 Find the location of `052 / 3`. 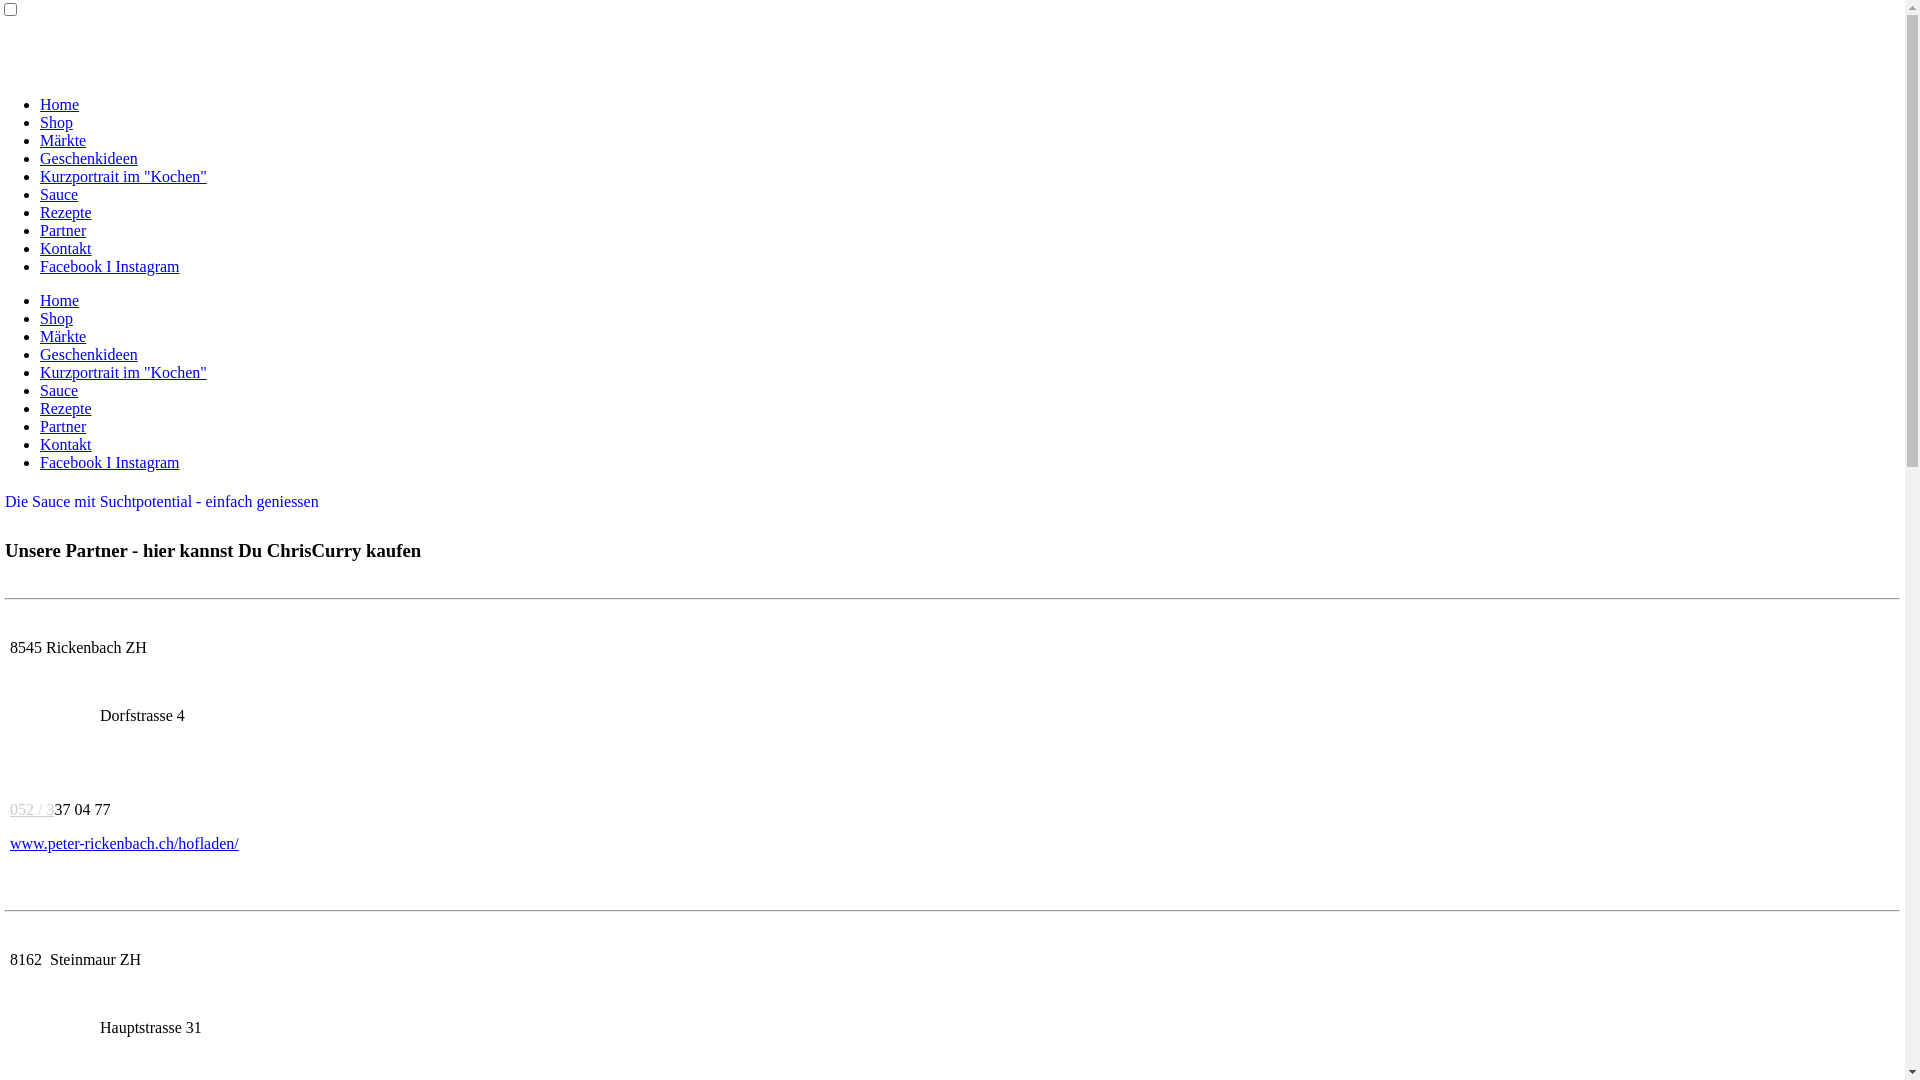

052 / 3 is located at coordinates (32, 810).